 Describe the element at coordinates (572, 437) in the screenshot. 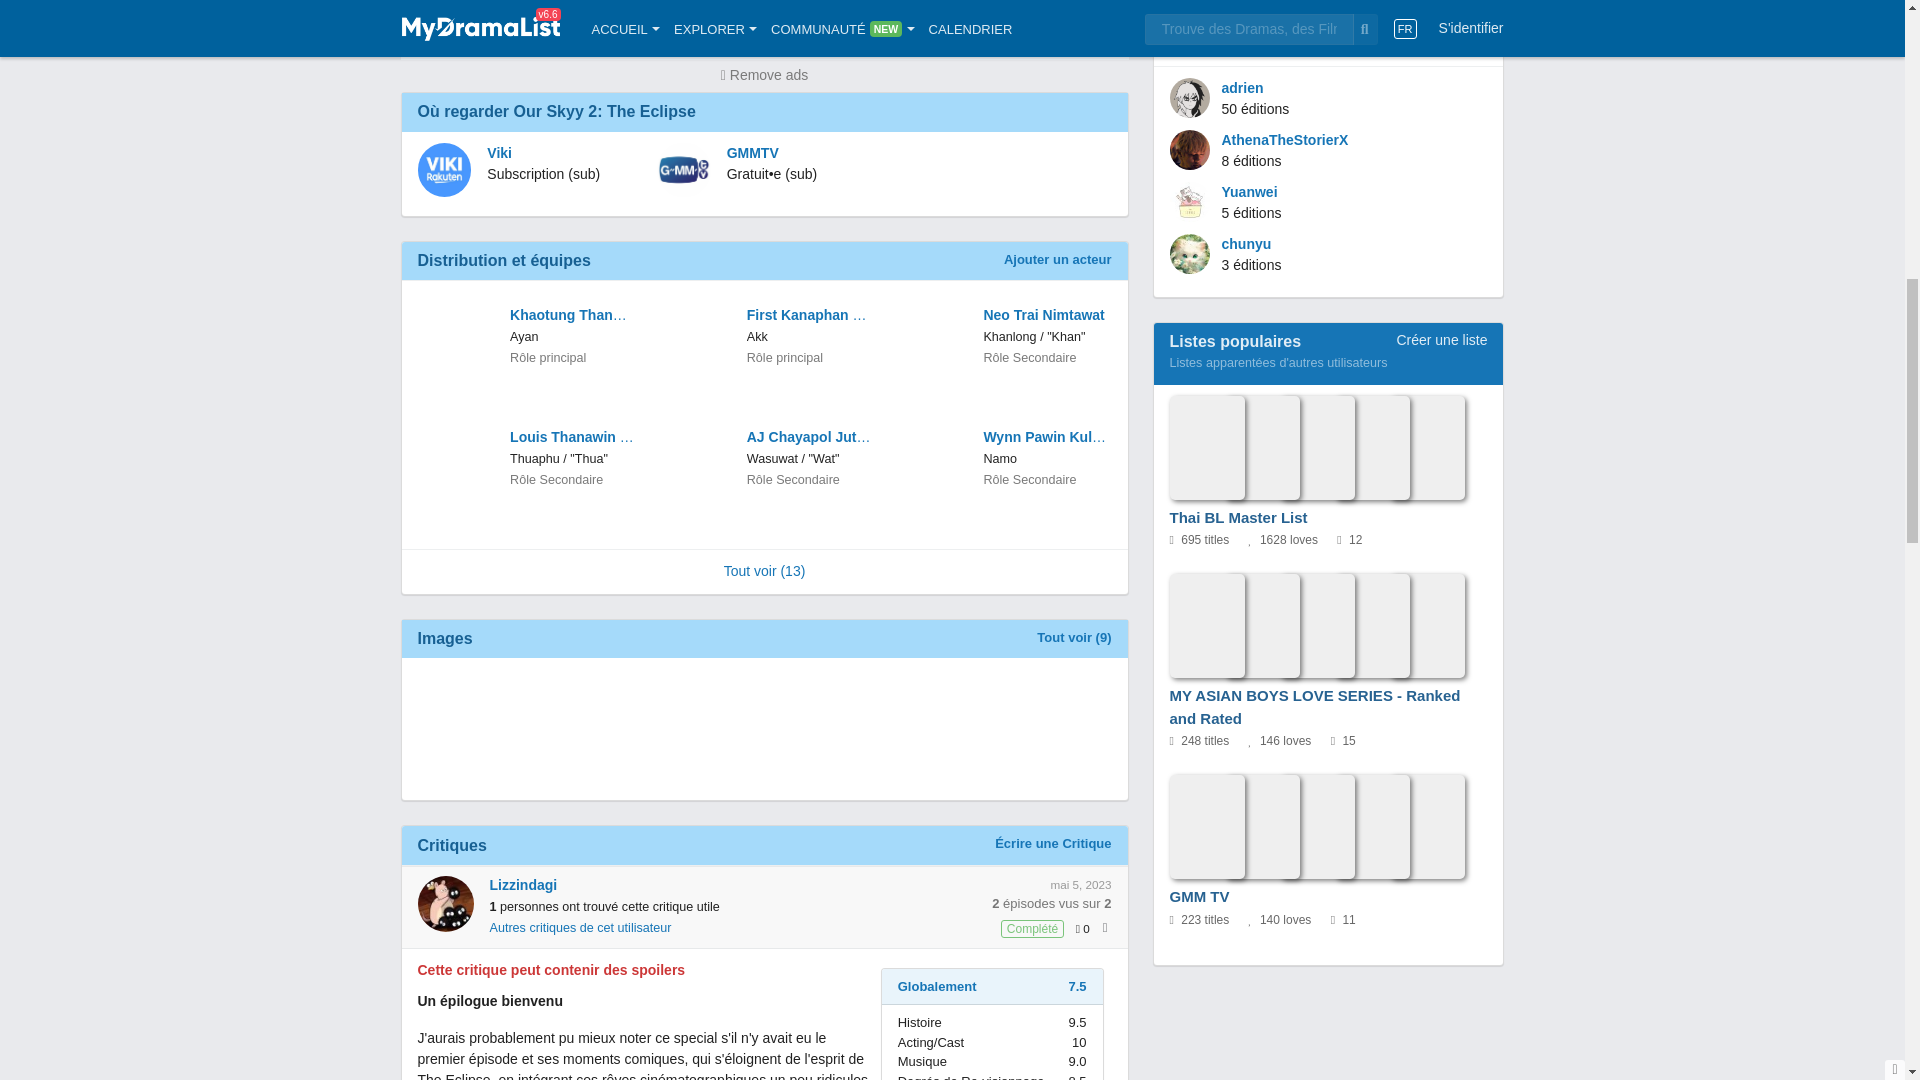

I see `Louis Thanawin Teeraphosukarn` at that location.